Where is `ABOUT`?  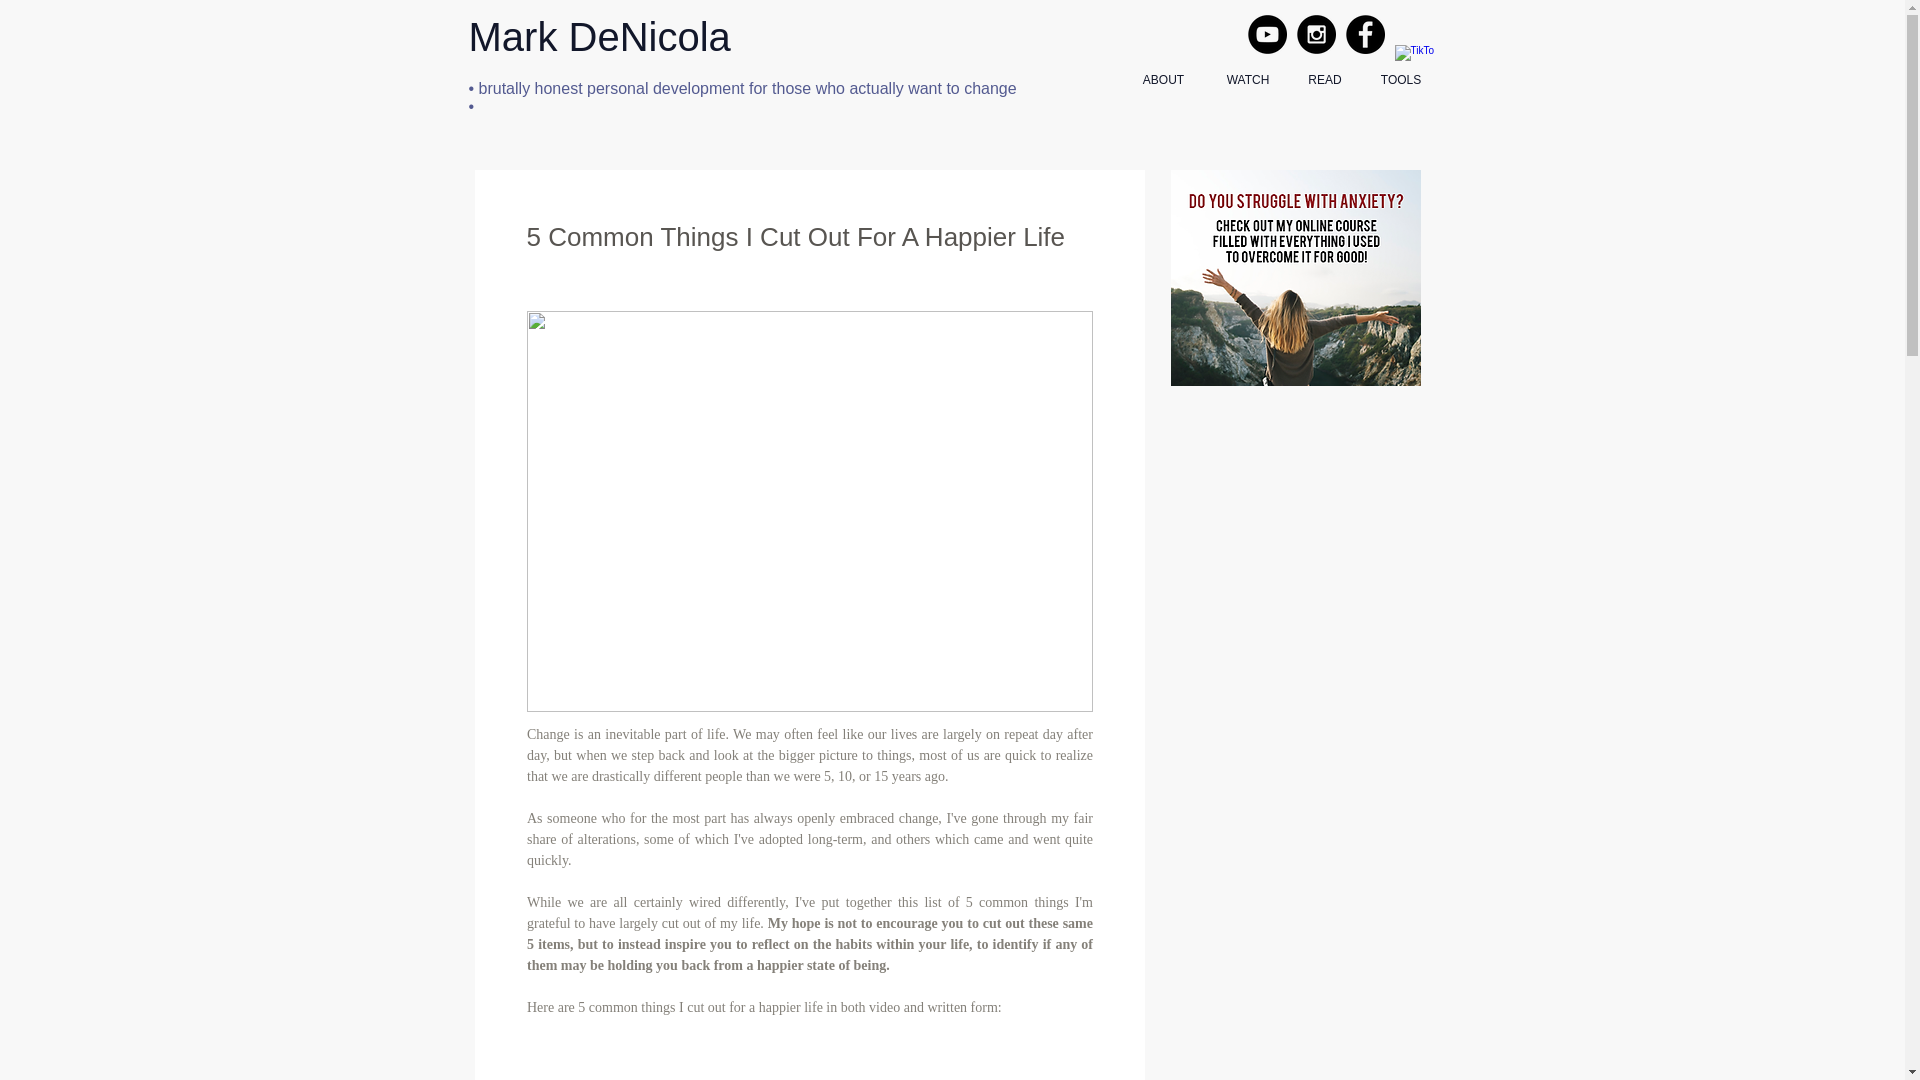
ABOUT is located at coordinates (1163, 80).